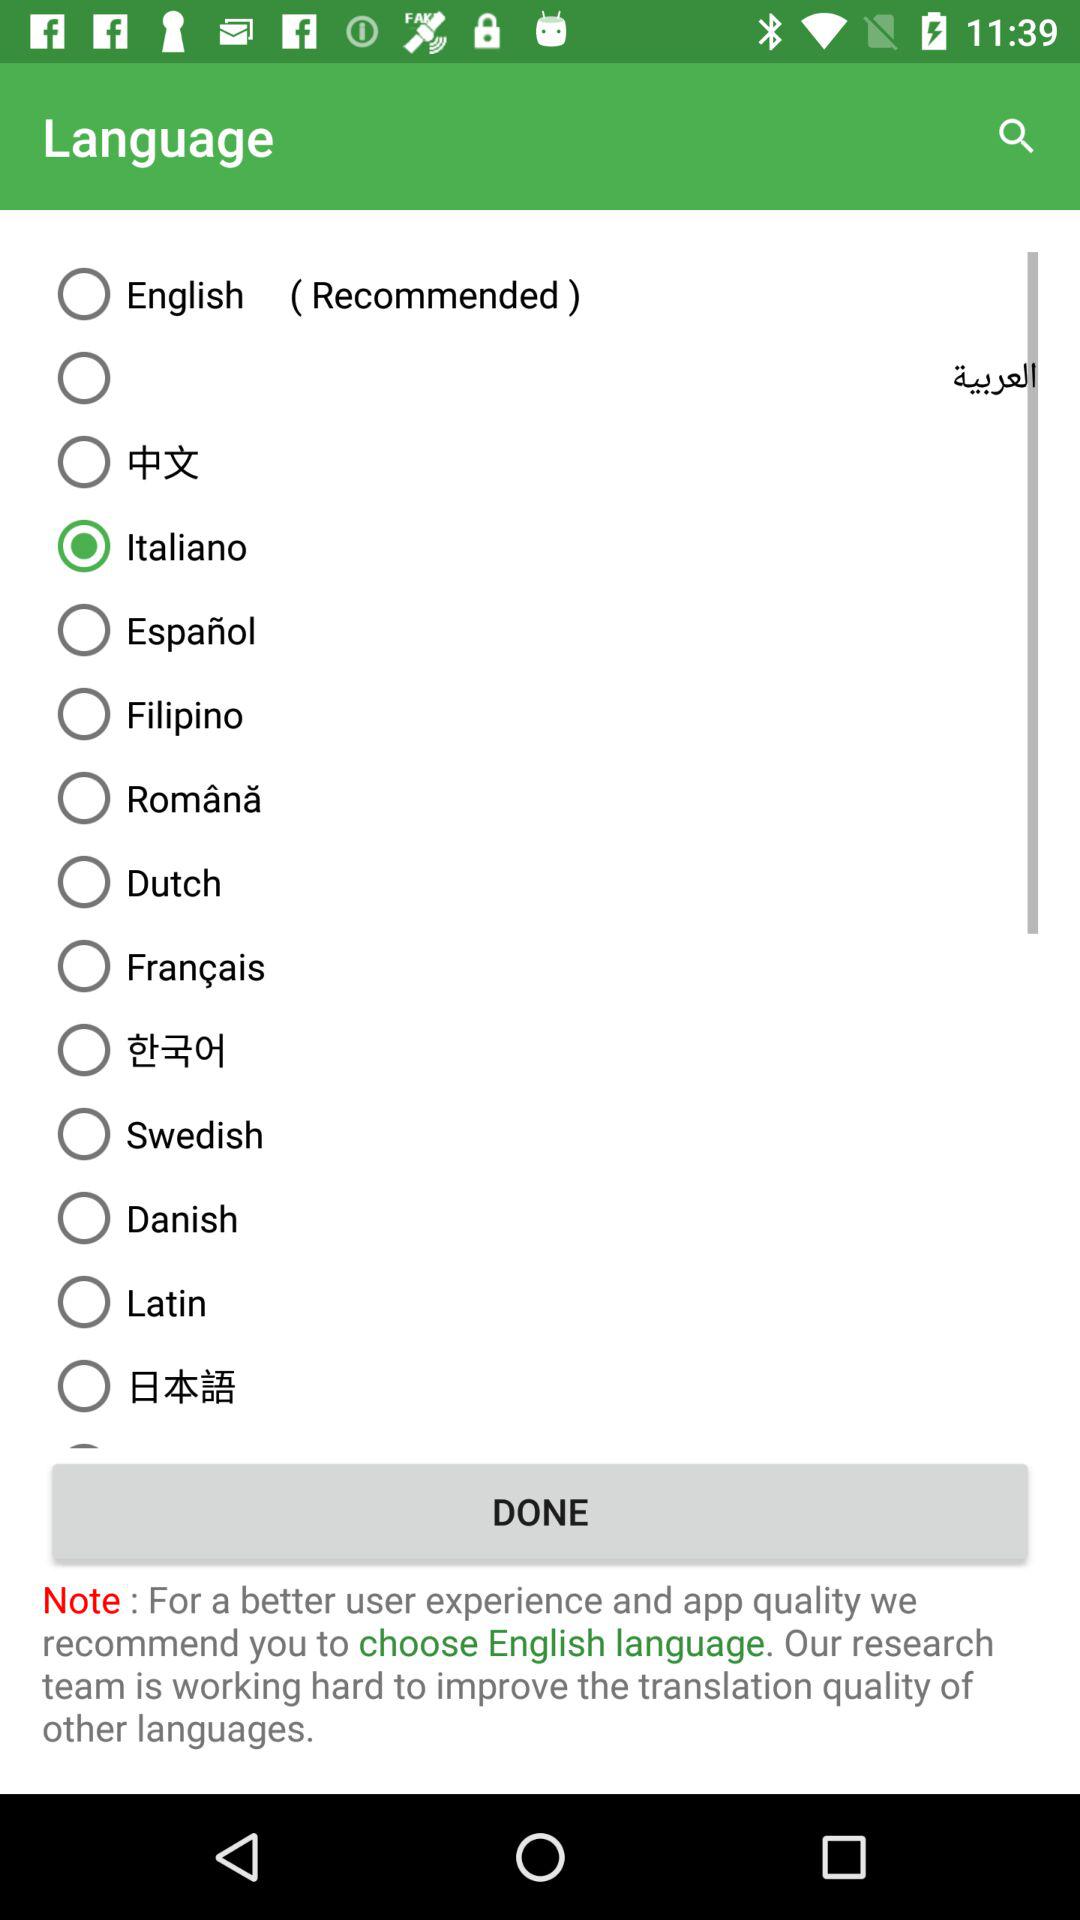 The height and width of the screenshot is (1920, 1080). What do you see at coordinates (540, 293) in the screenshot?
I see `turn off english     ( recommended )` at bounding box center [540, 293].